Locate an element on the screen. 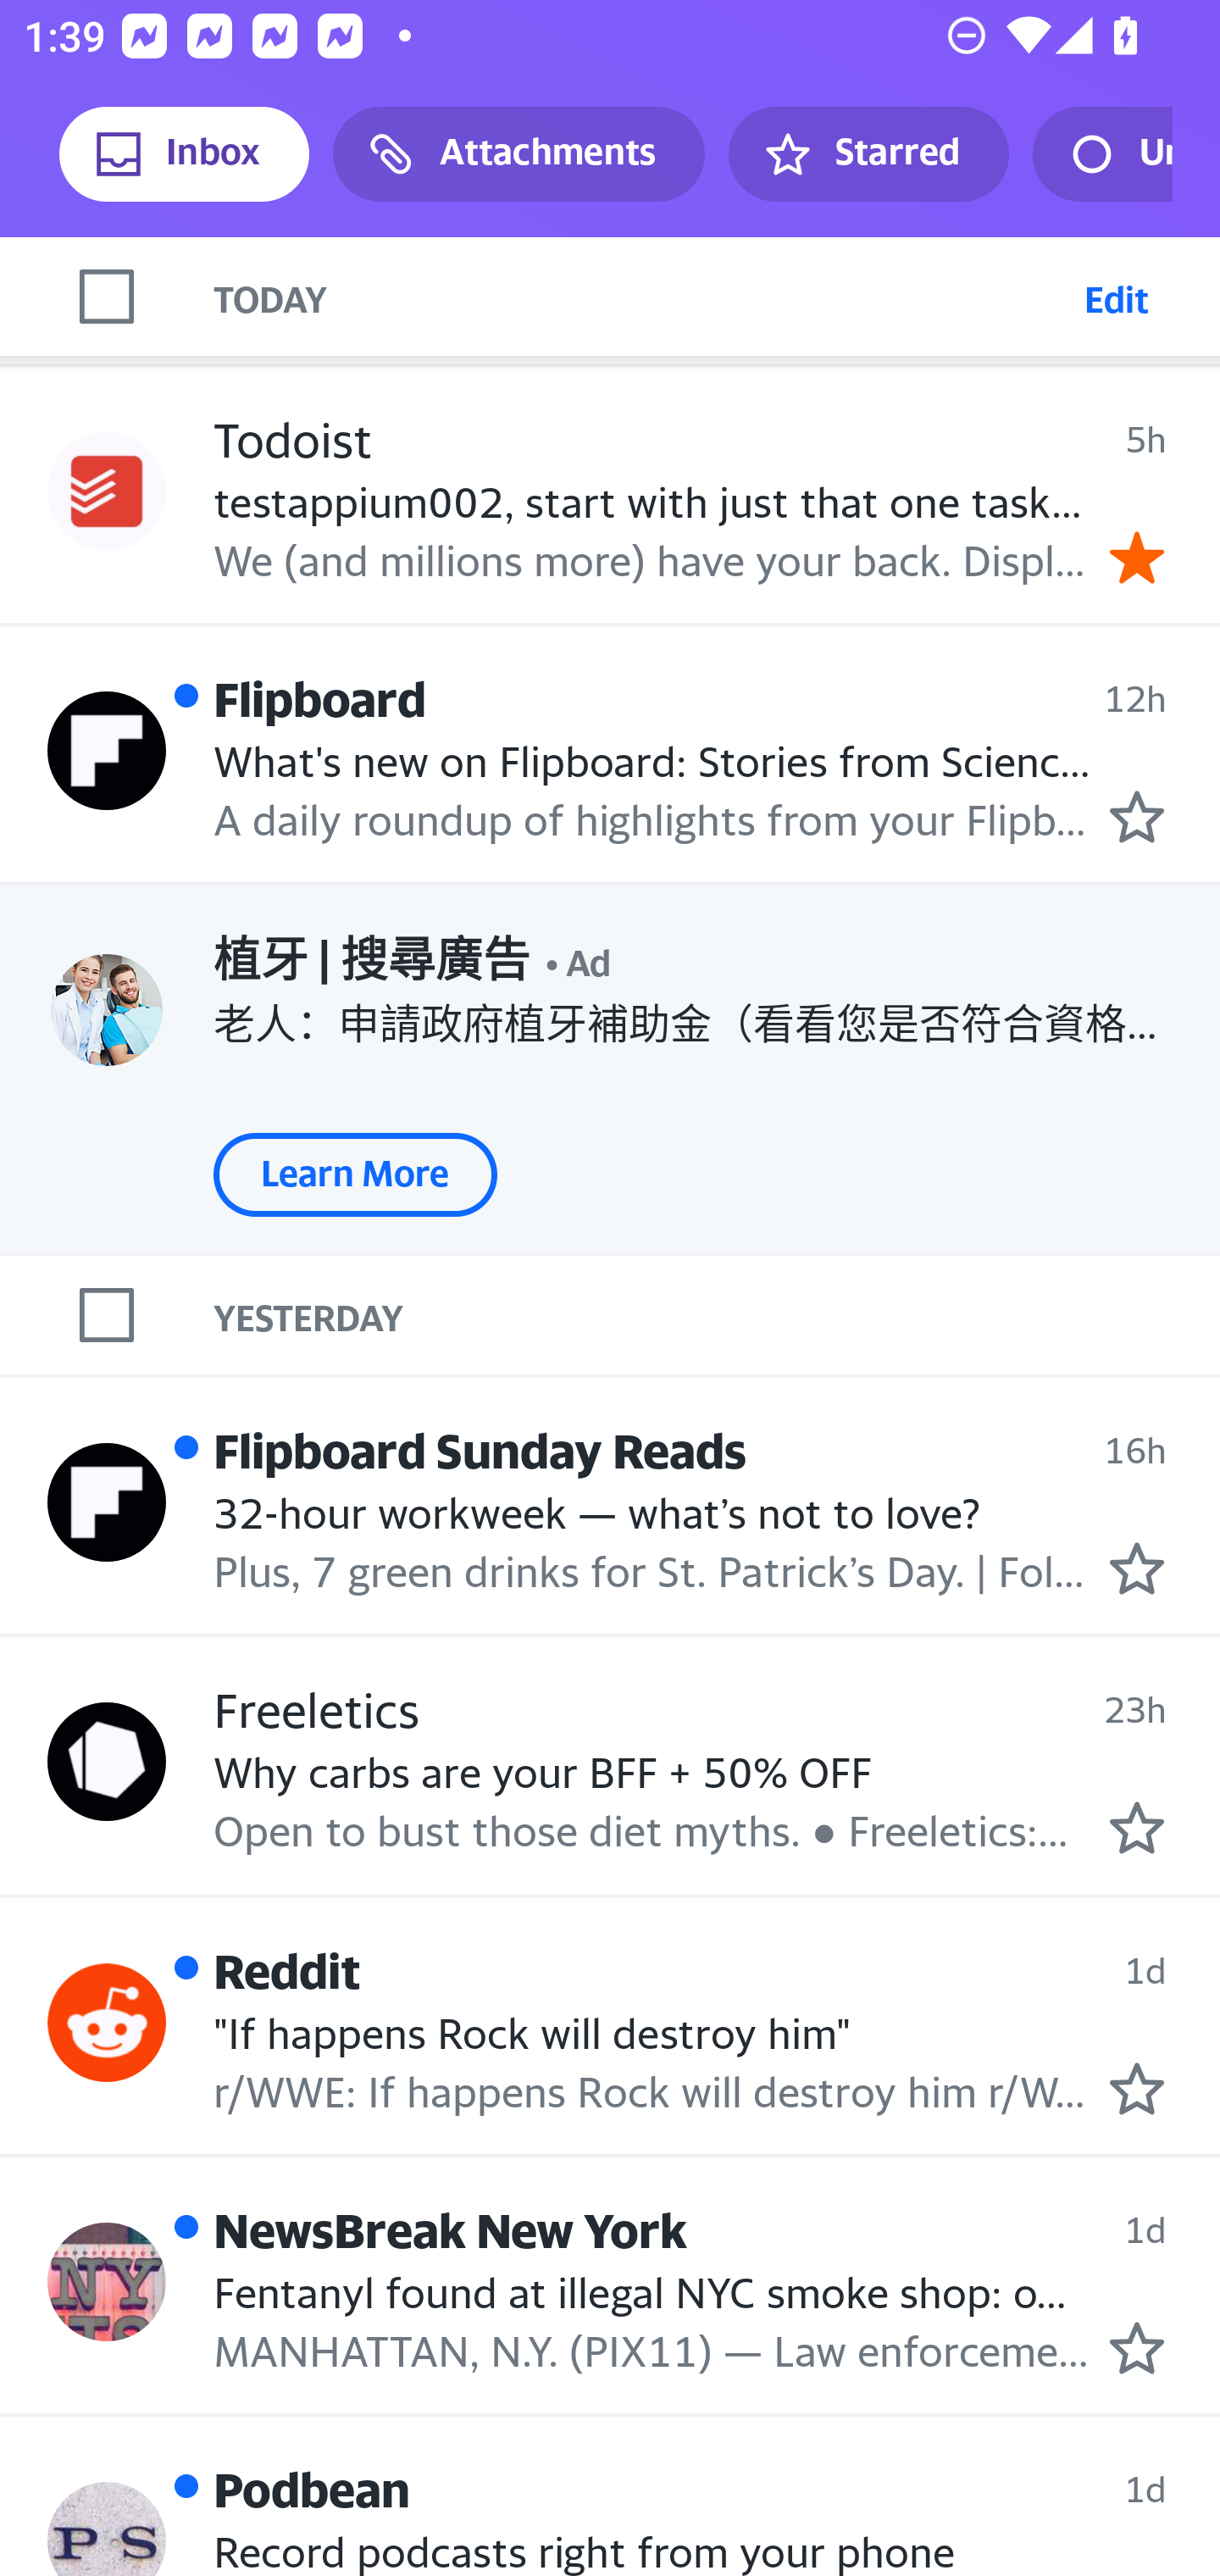  Profile
Todoist is located at coordinates (107, 491).